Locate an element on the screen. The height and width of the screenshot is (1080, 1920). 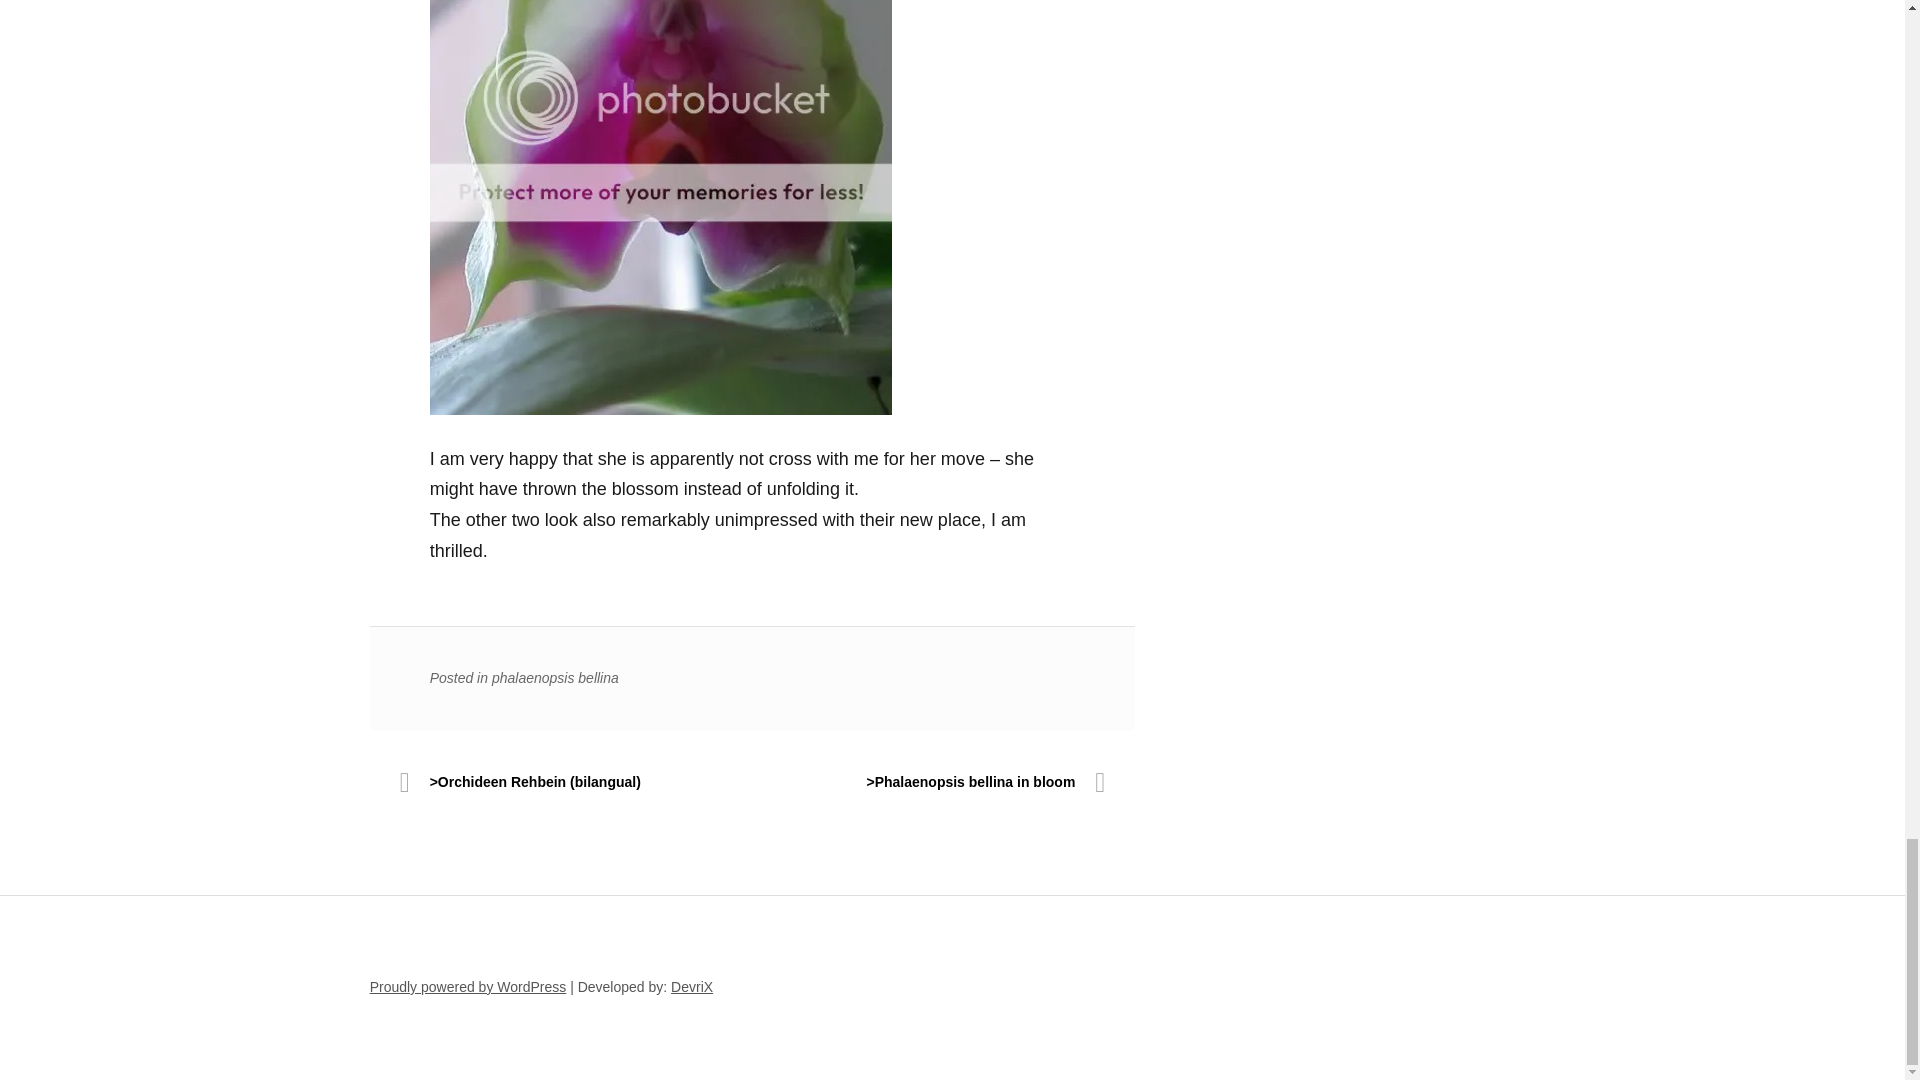
DevriX is located at coordinates (691, 986).